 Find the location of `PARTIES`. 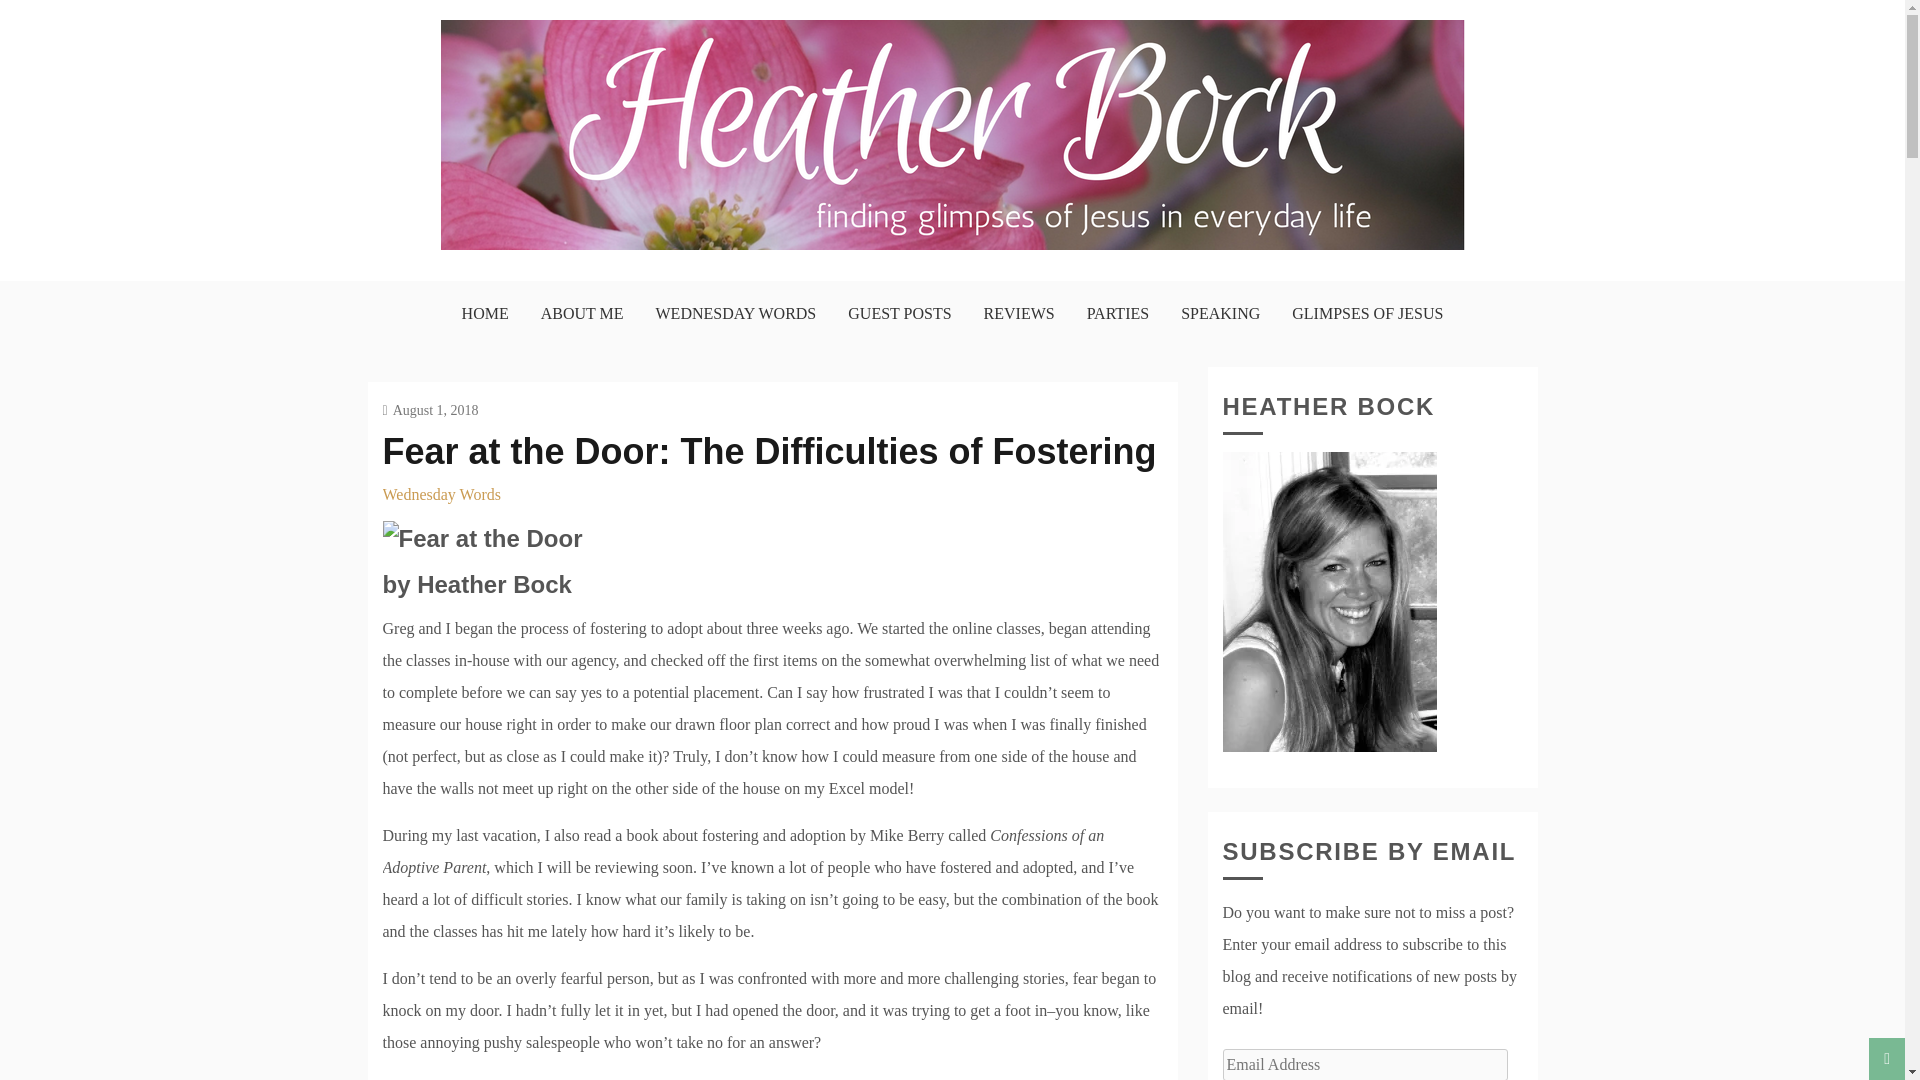

PARTIES is located at coordinates (1117, 313).